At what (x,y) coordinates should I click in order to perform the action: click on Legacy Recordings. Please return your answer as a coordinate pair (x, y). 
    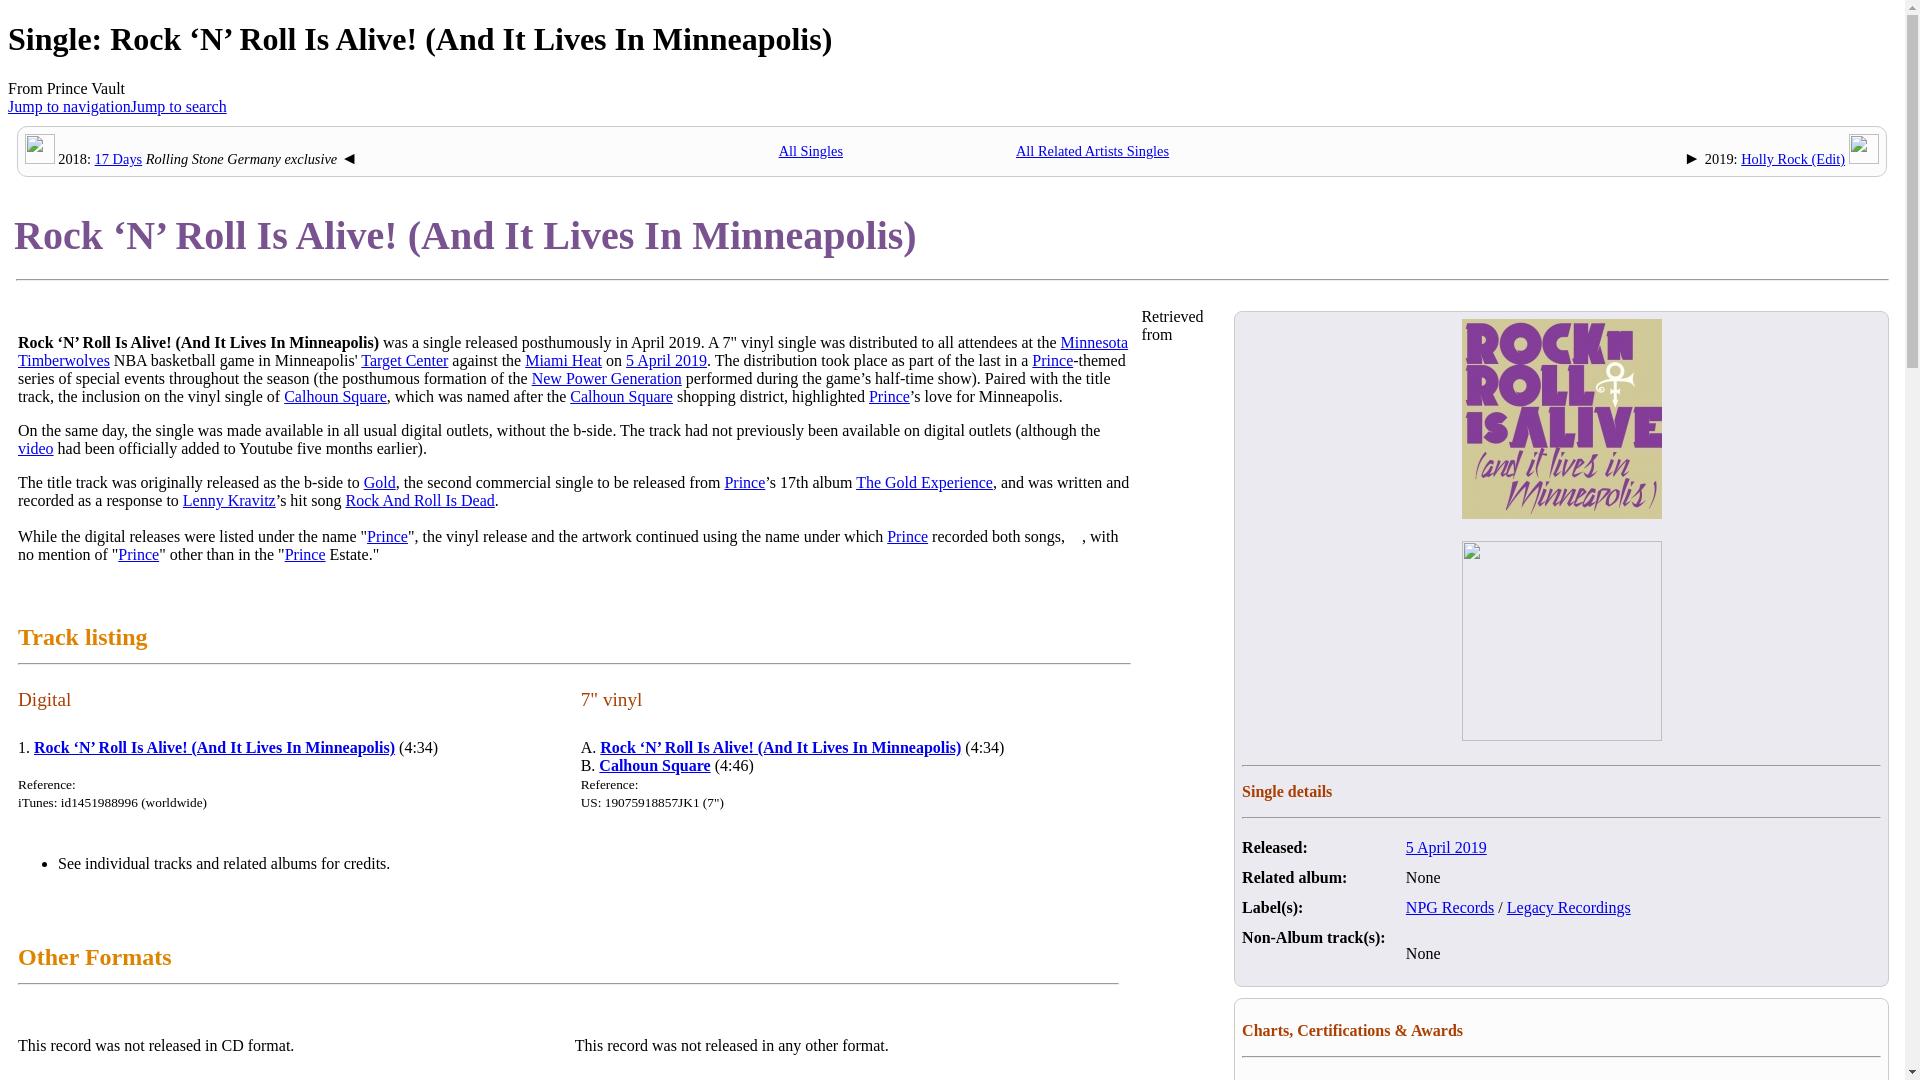
    Looking at the image, I should click on (1568, 906).